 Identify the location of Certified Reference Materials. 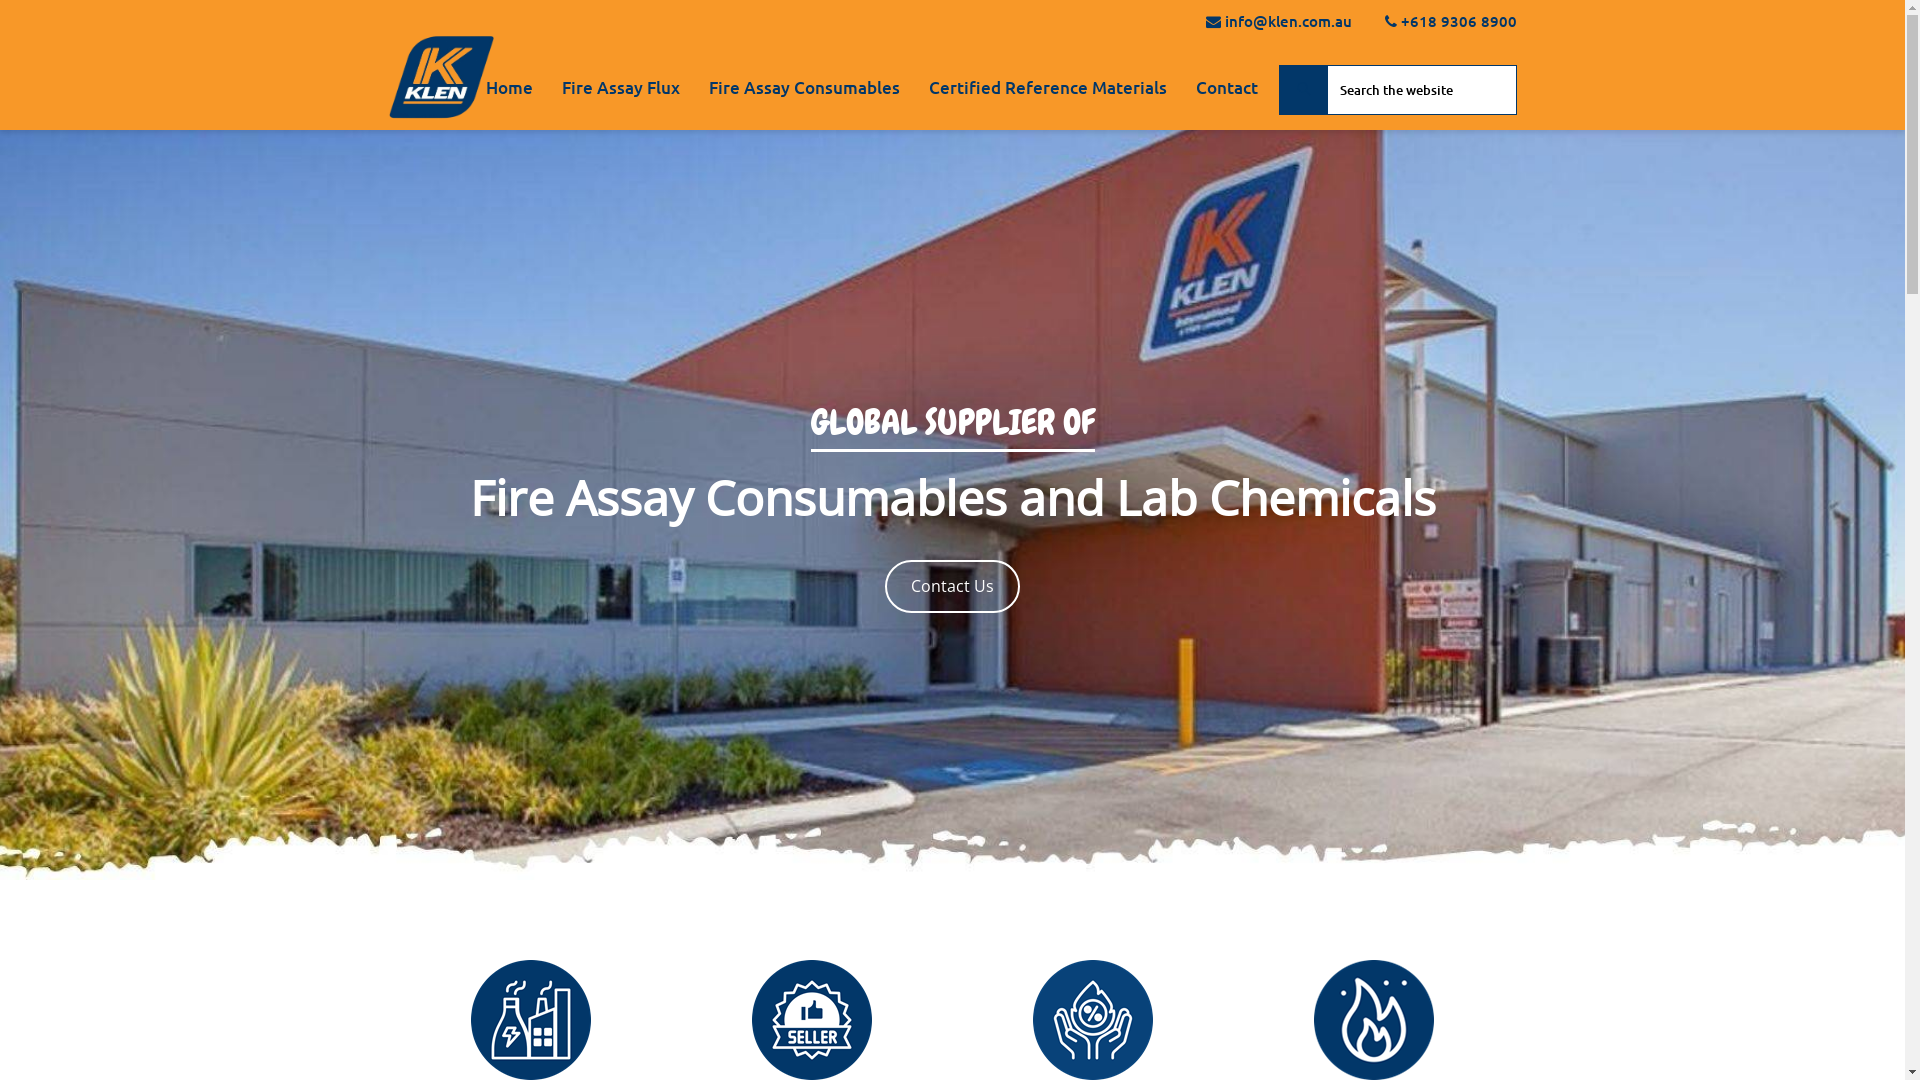
(1047, 88).